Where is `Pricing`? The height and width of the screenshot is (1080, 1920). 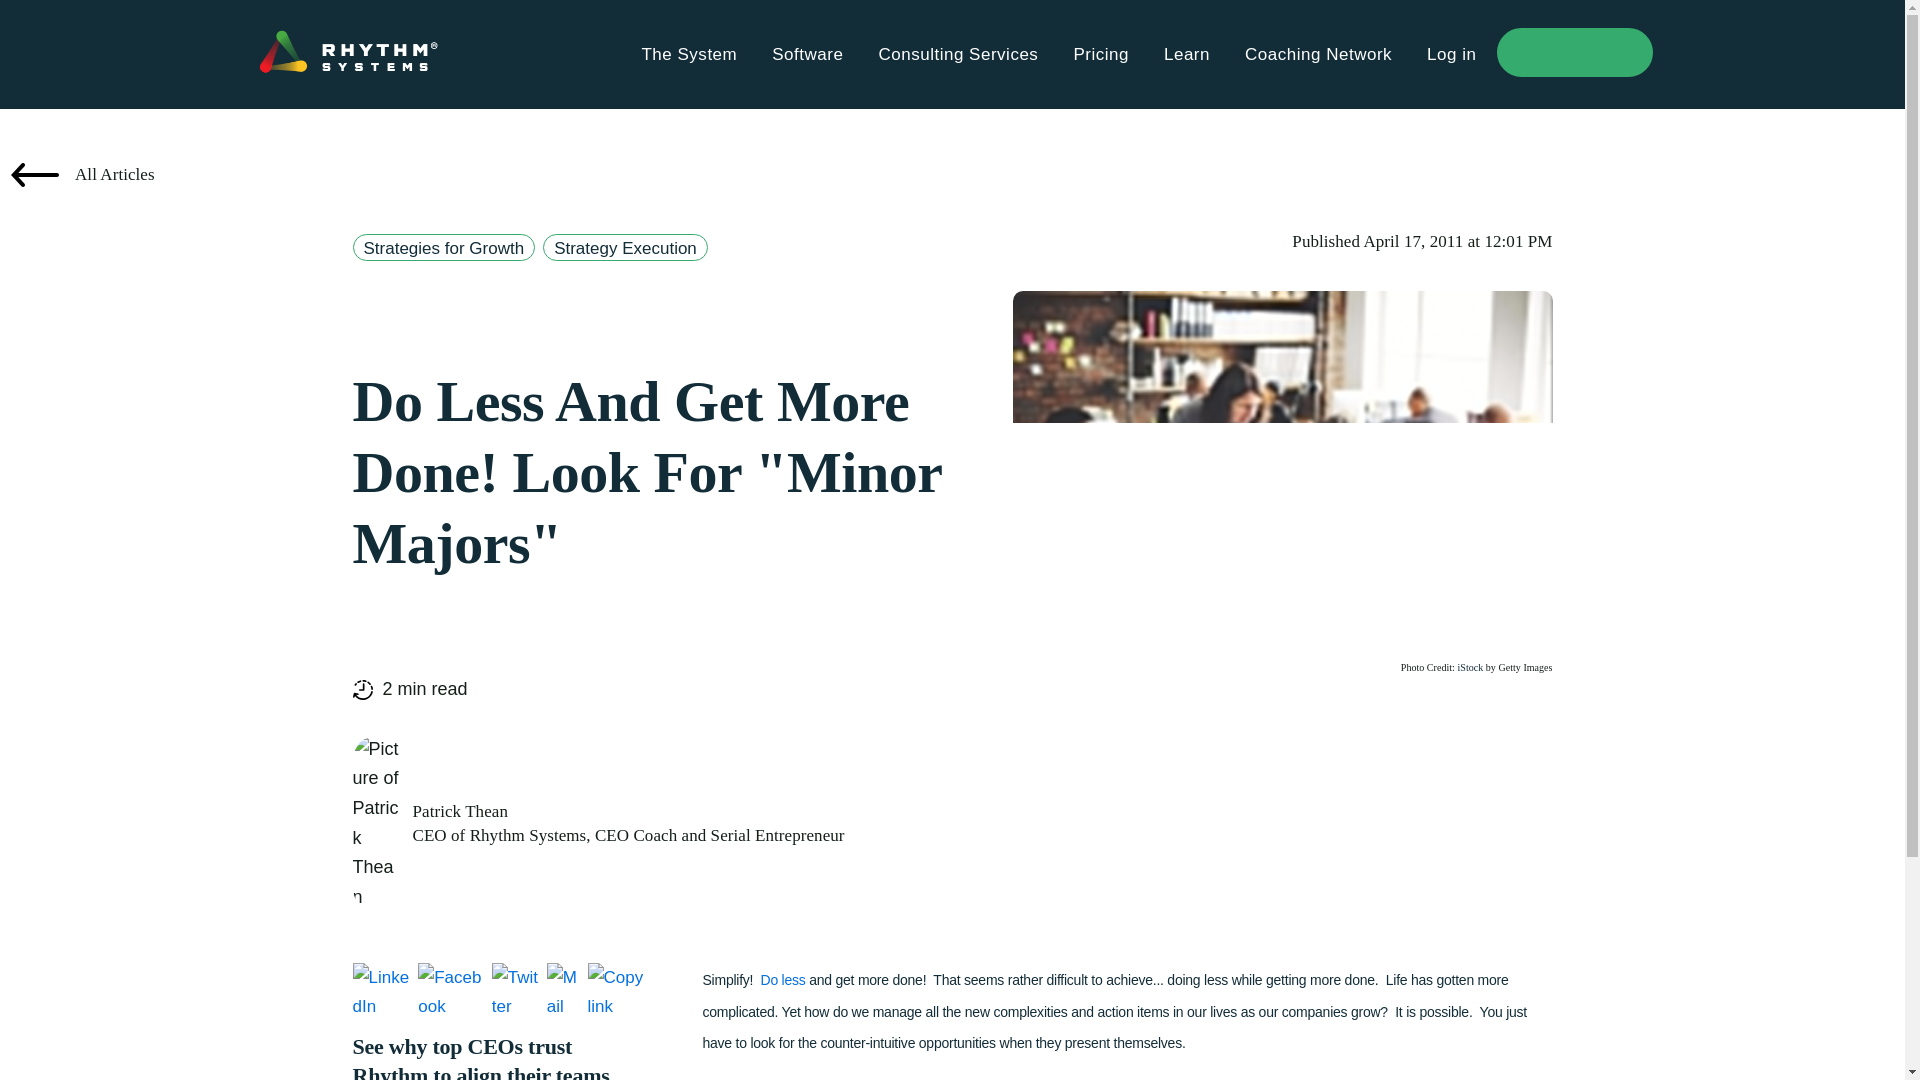
Pricing is located at coordinates (1100, 54).